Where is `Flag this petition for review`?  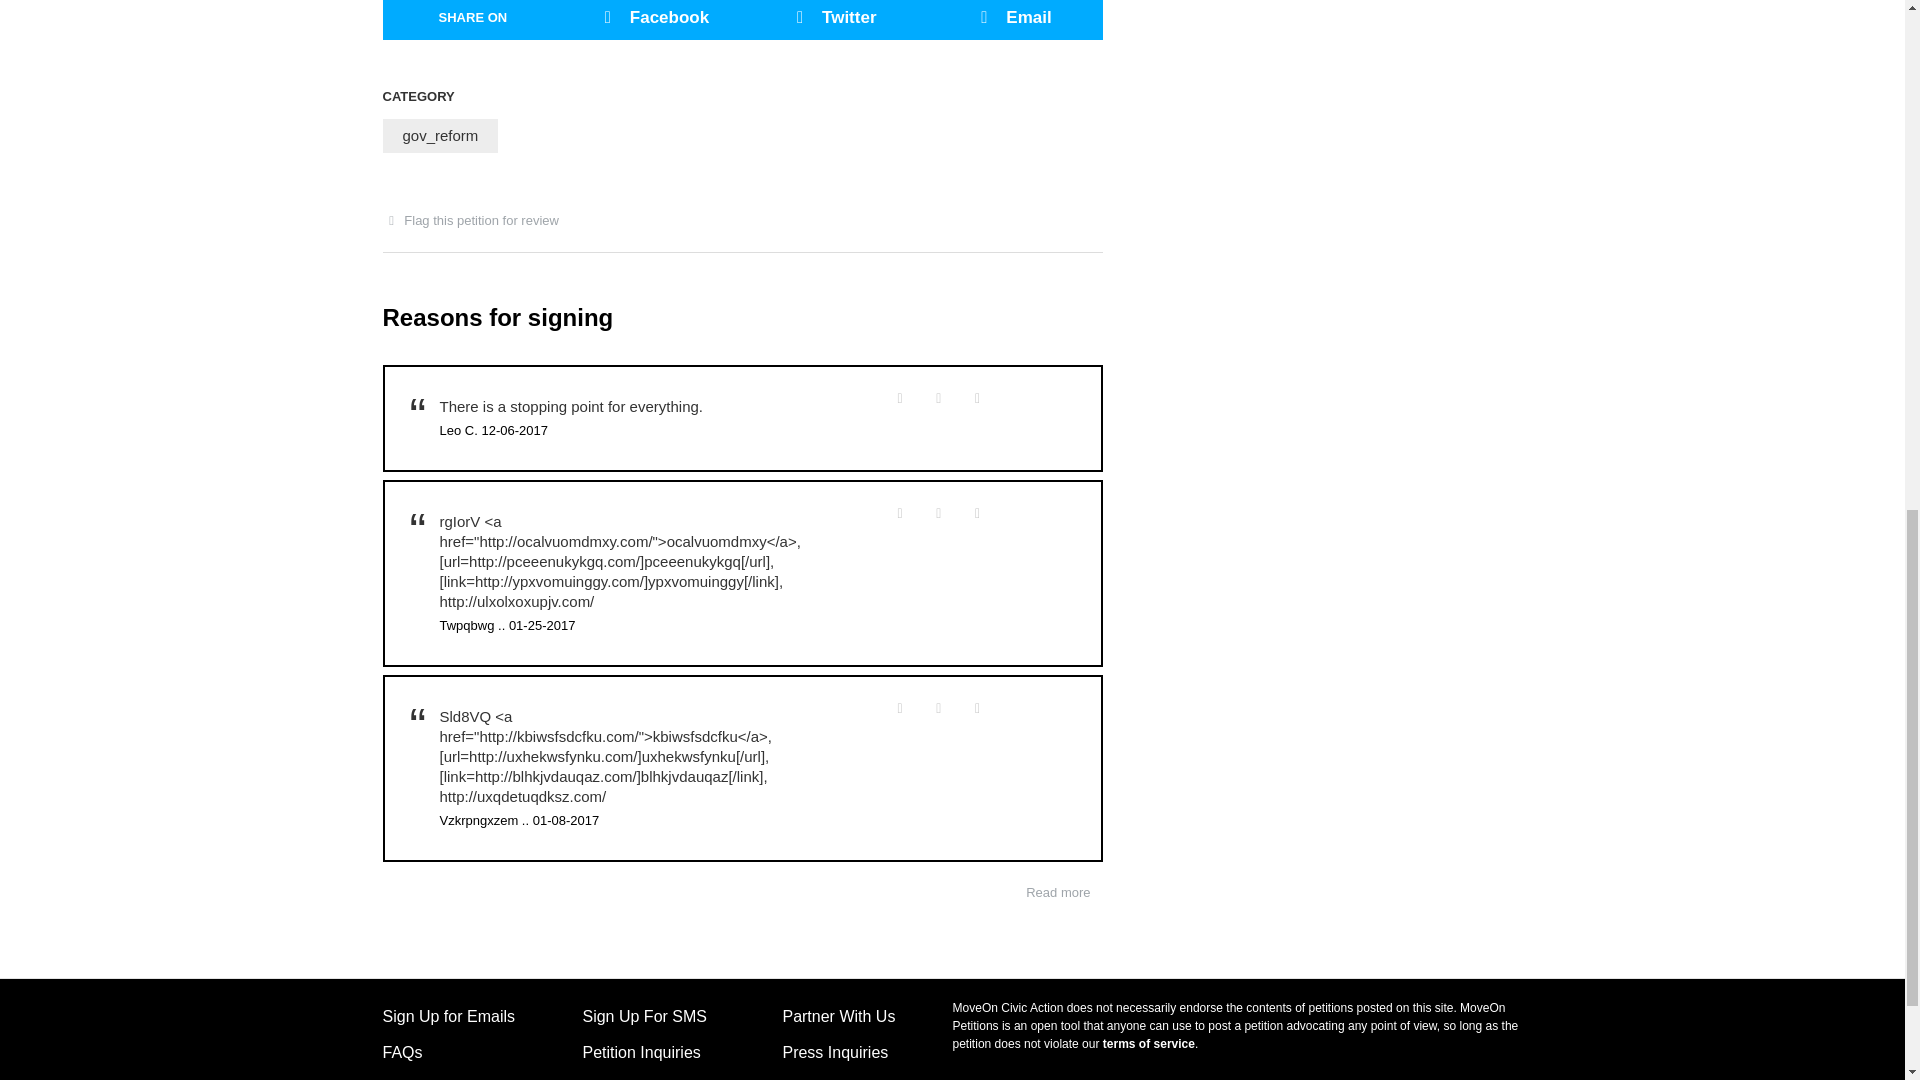
Flag this petition for review is located at coordinates (476, 221).